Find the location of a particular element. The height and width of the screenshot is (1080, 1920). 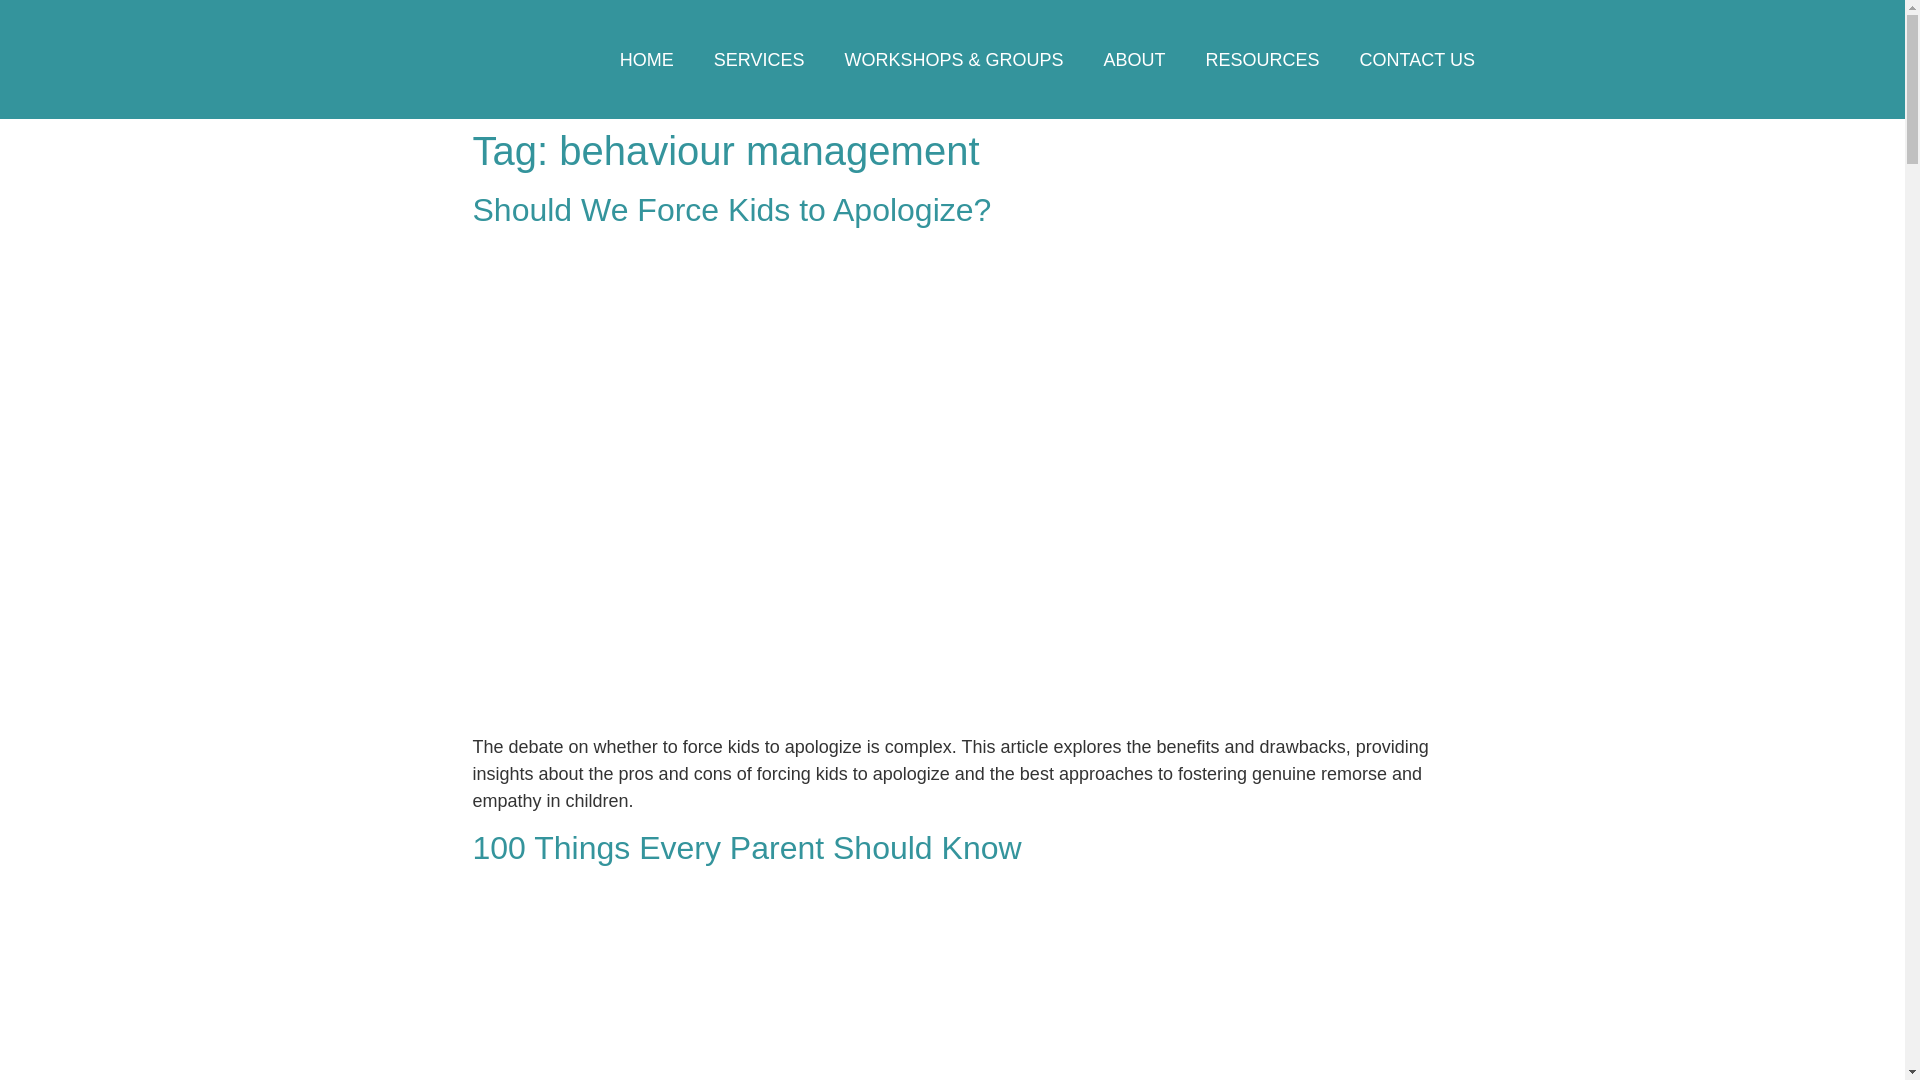

HOME is located at coordinates (646, 60).